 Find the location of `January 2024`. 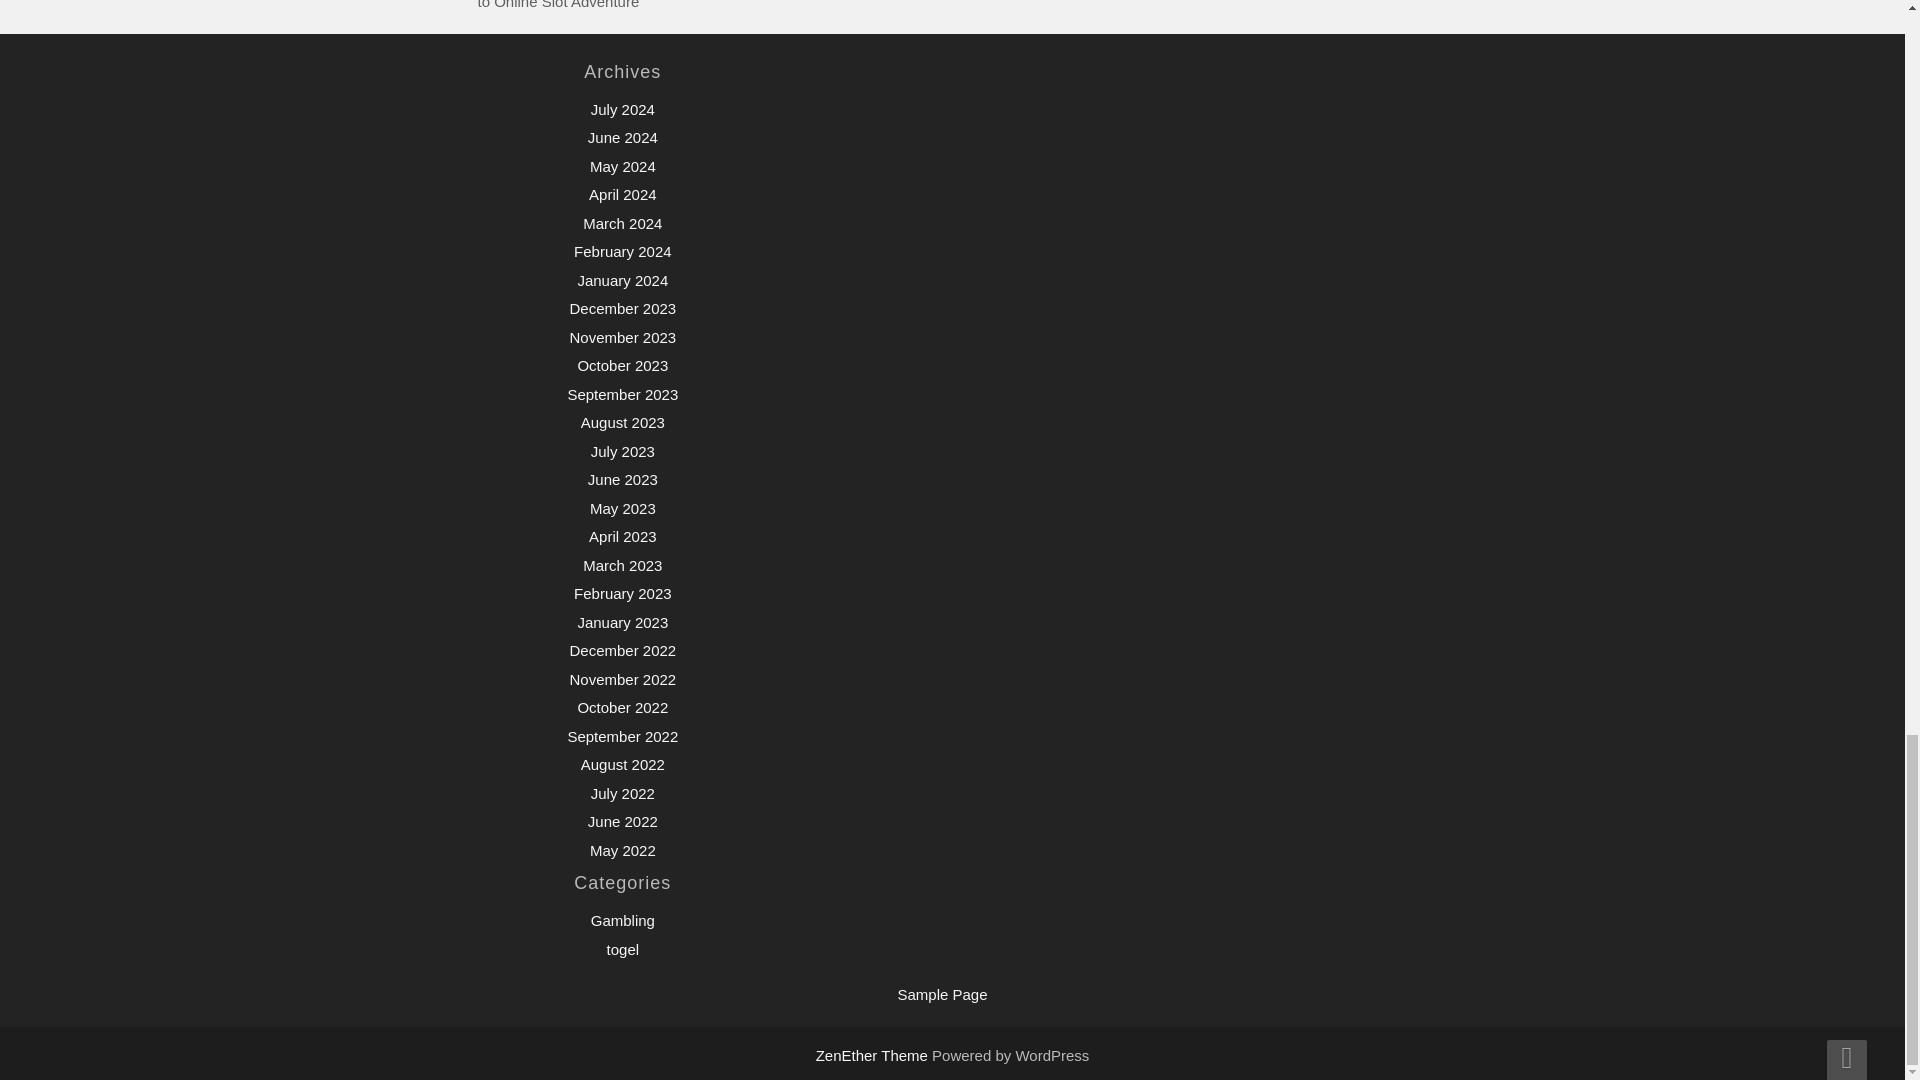

January 2024 is located at coordinates (622, 280).